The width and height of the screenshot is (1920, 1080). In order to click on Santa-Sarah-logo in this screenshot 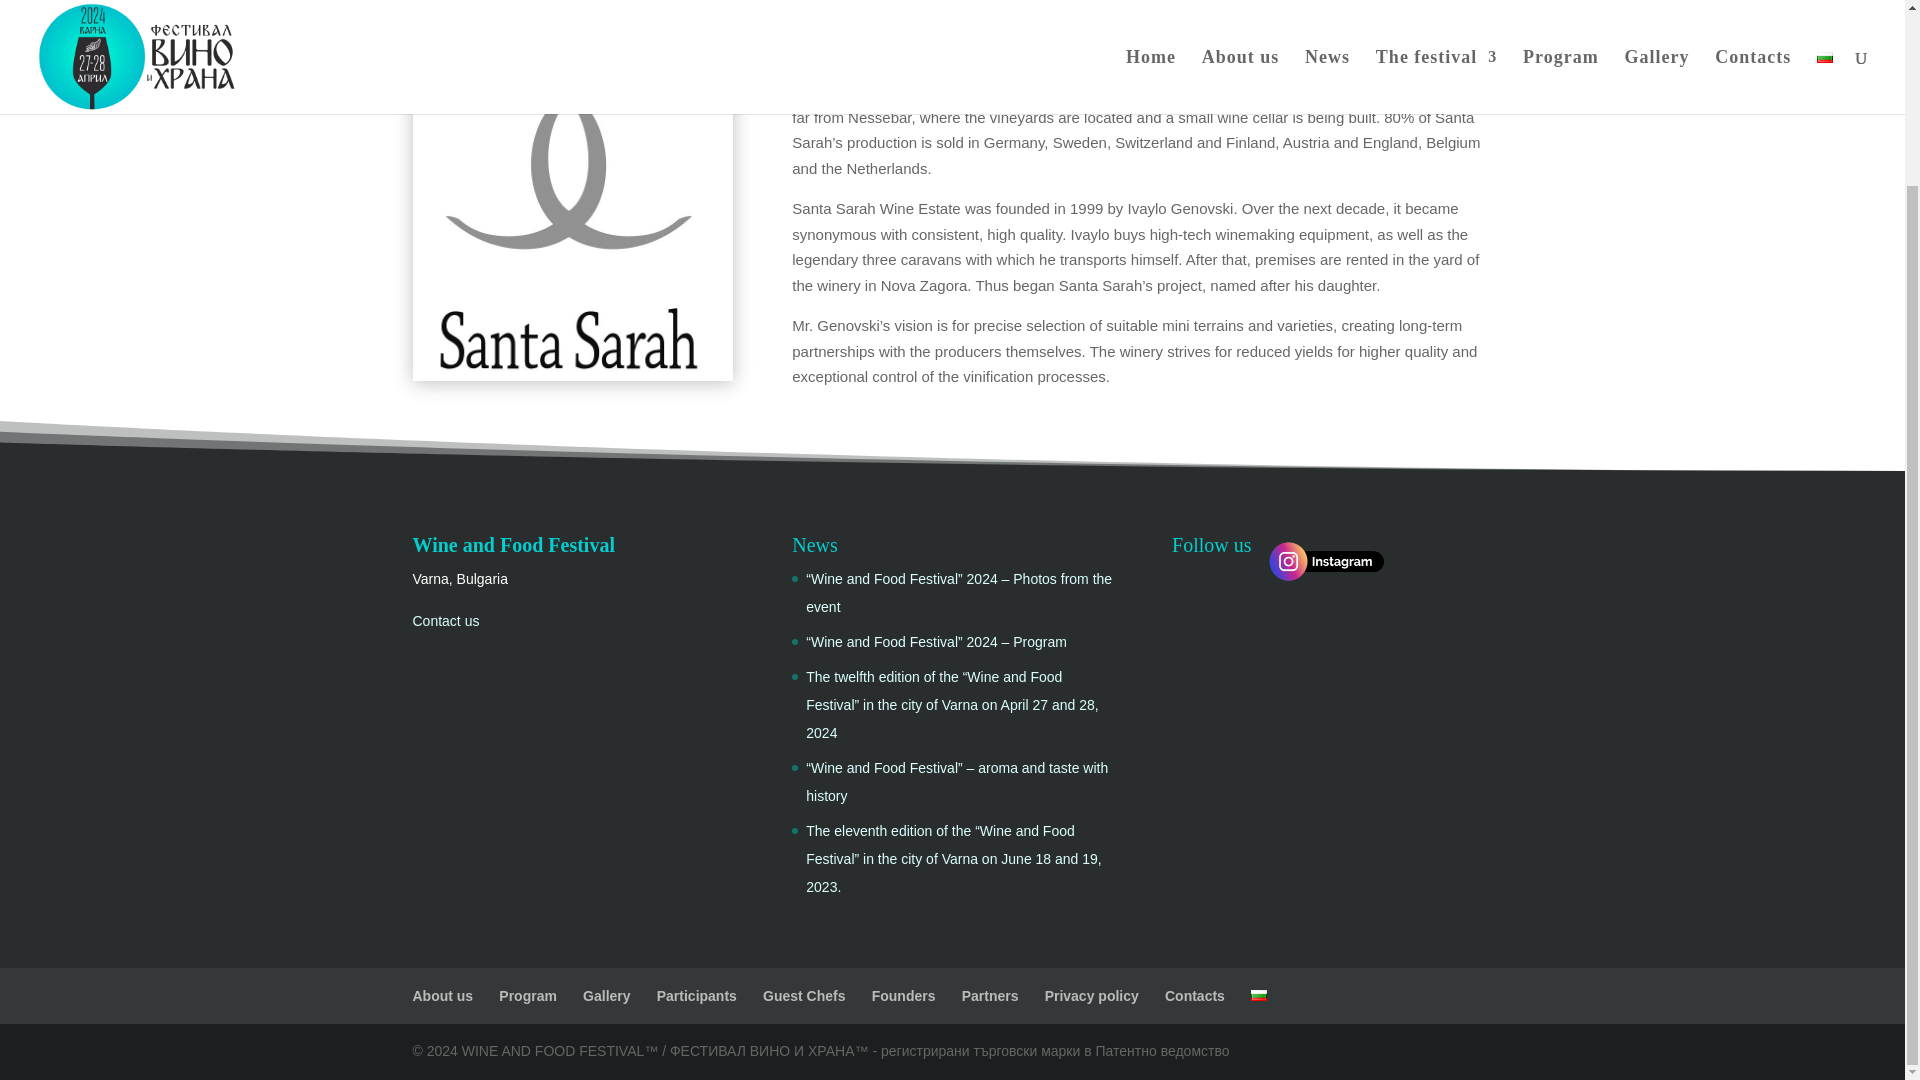, I will do `click(572, 230)`.